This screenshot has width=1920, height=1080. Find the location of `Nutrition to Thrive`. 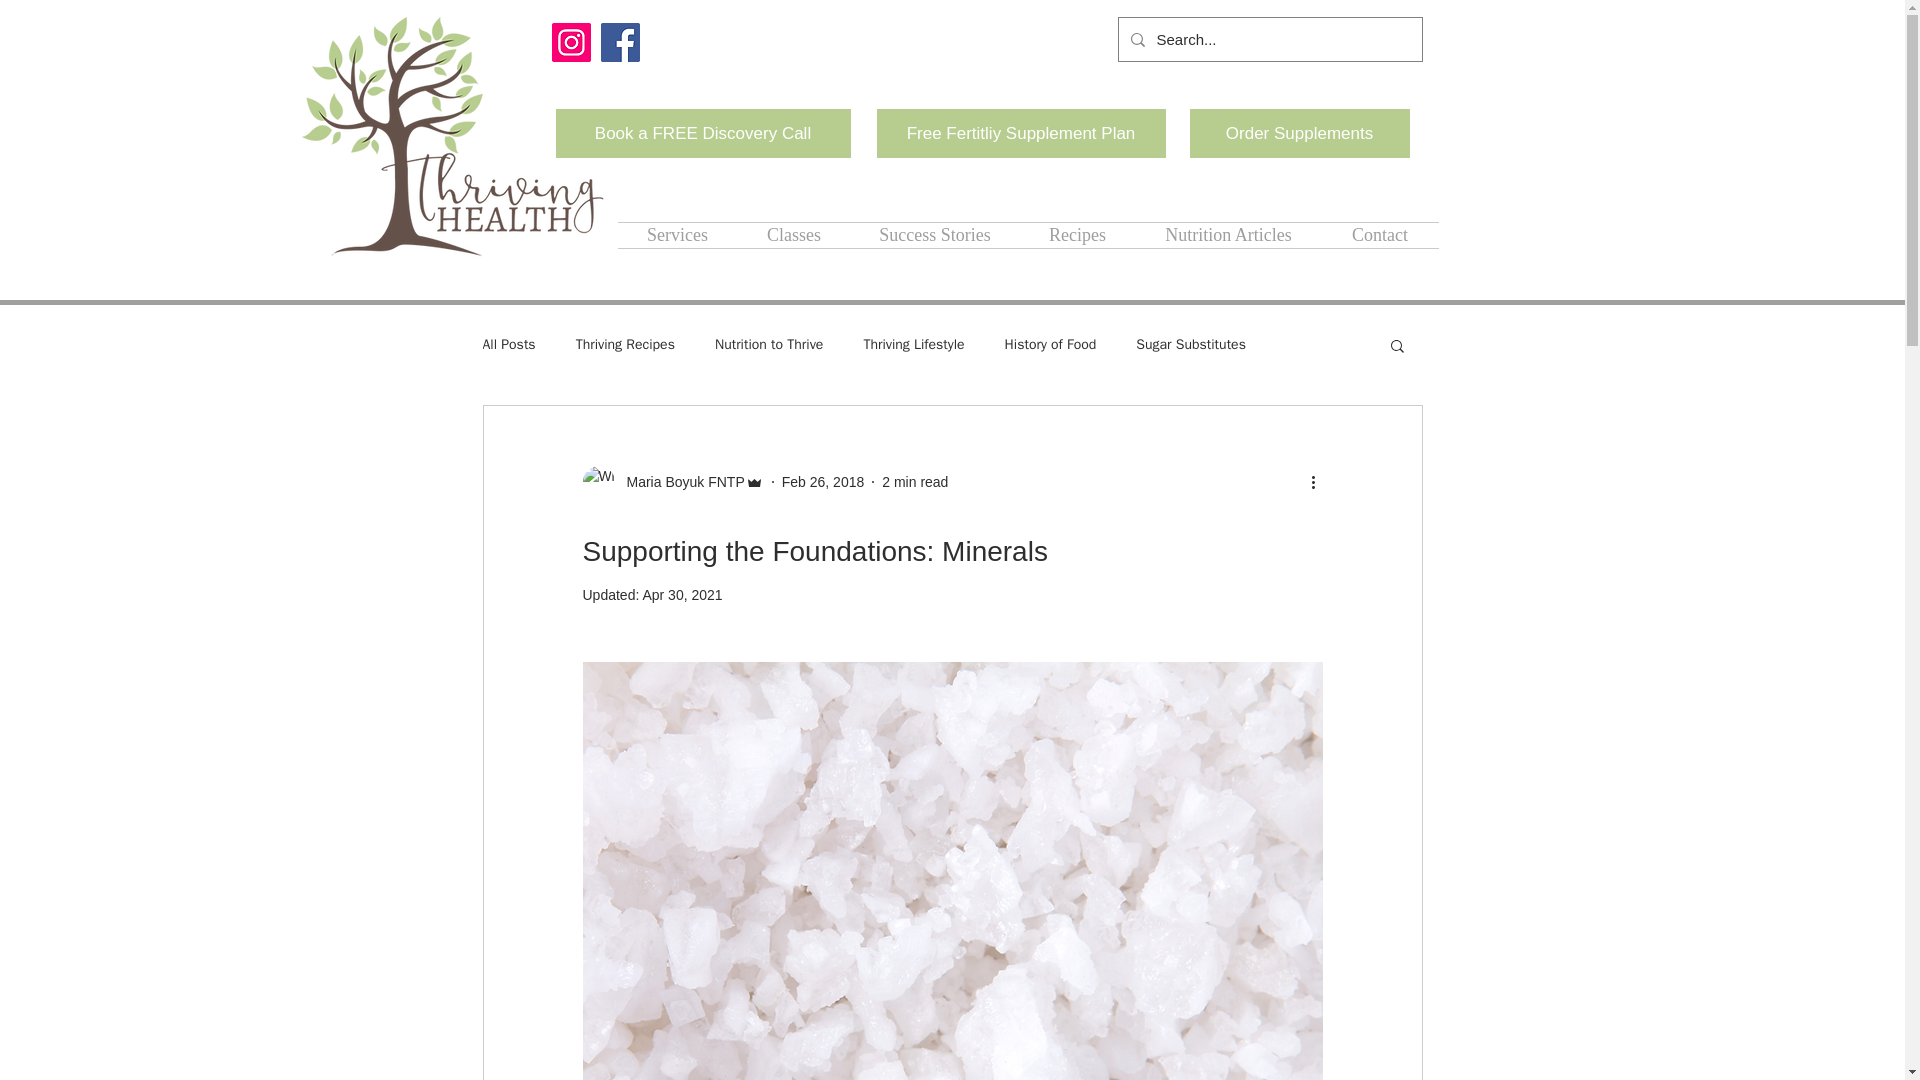

Nutrition to Thrive is located at coordinates (768, 344).